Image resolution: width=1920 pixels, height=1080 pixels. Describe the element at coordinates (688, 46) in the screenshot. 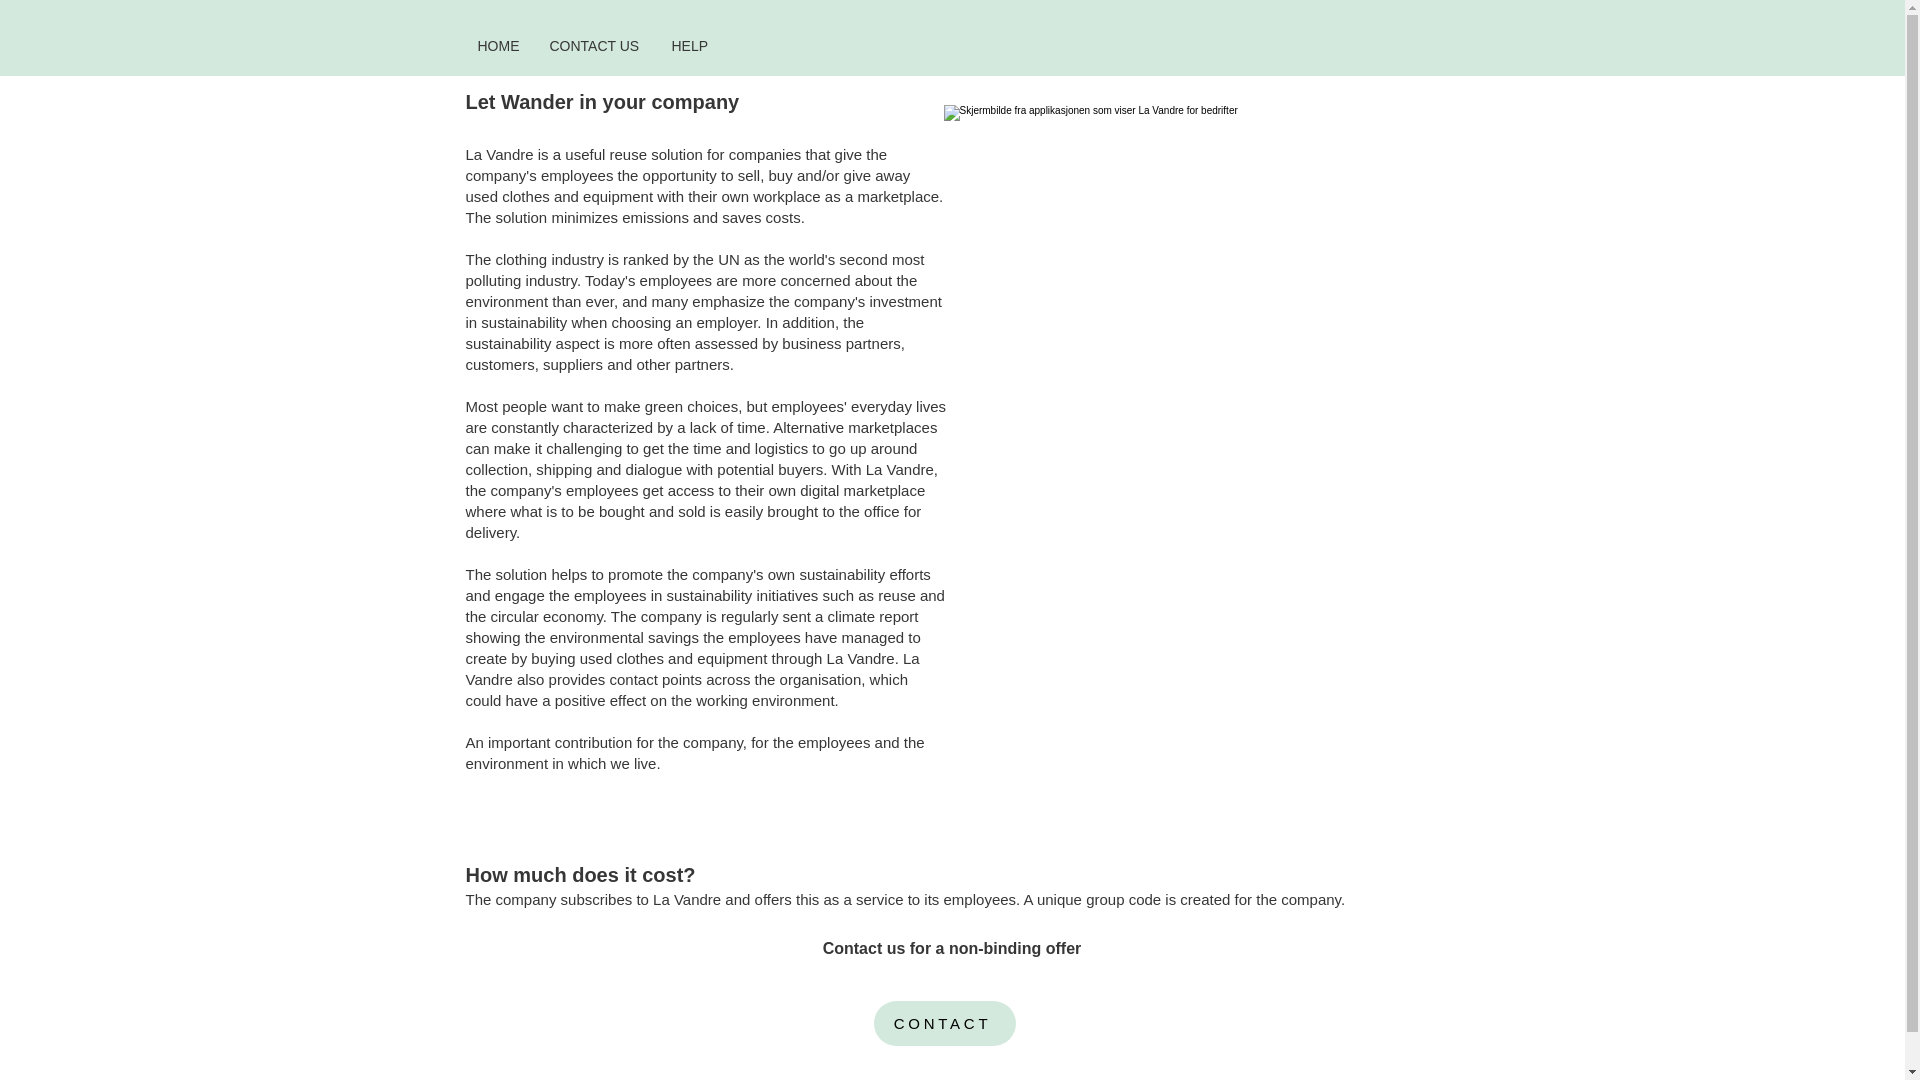

I see `HELP` at that location.